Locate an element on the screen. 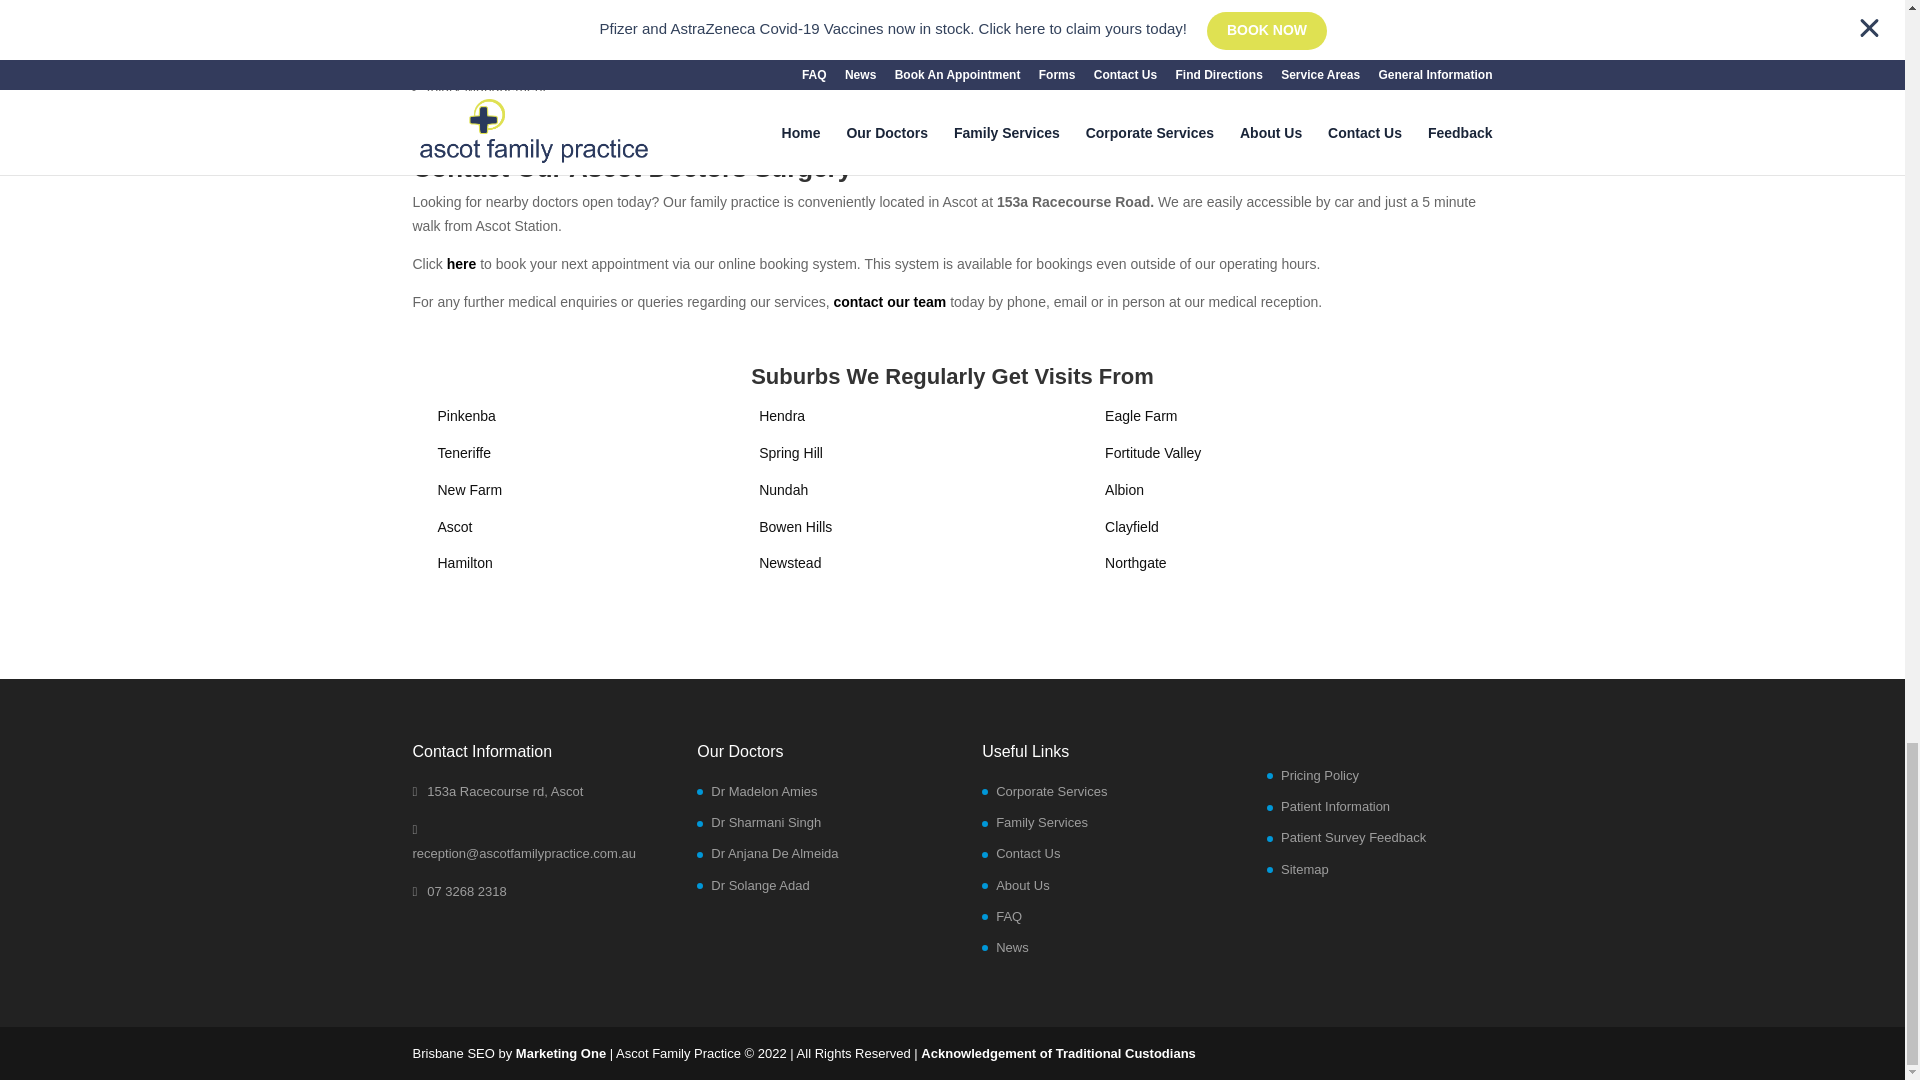 The height and width of the screenshot is (1080, 1920). Nundah is located at coordinates (783, 489).